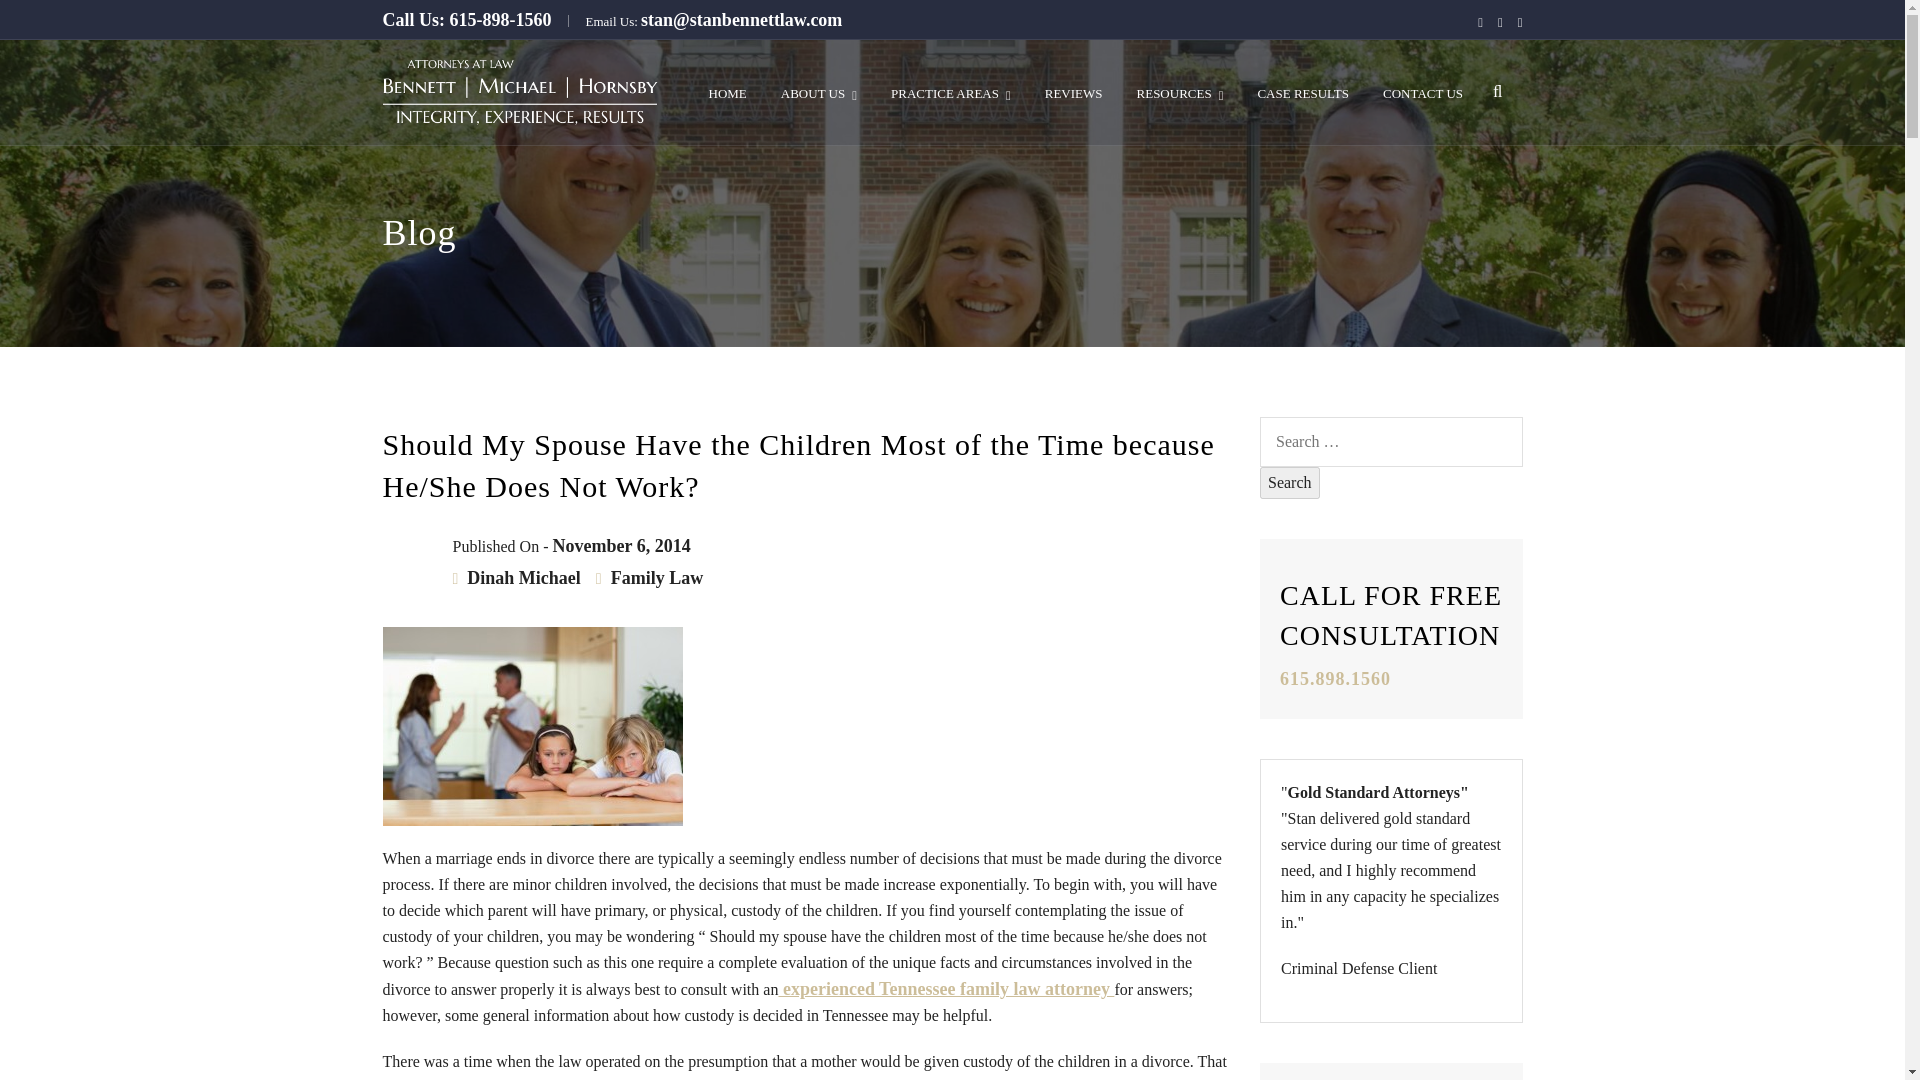 The width and height of the screenshot is (1920, 1080). What do you see at coordinates (1180, 86) in the screenshot?
I see `RESOURCES` at bounding box center [1180, 86].